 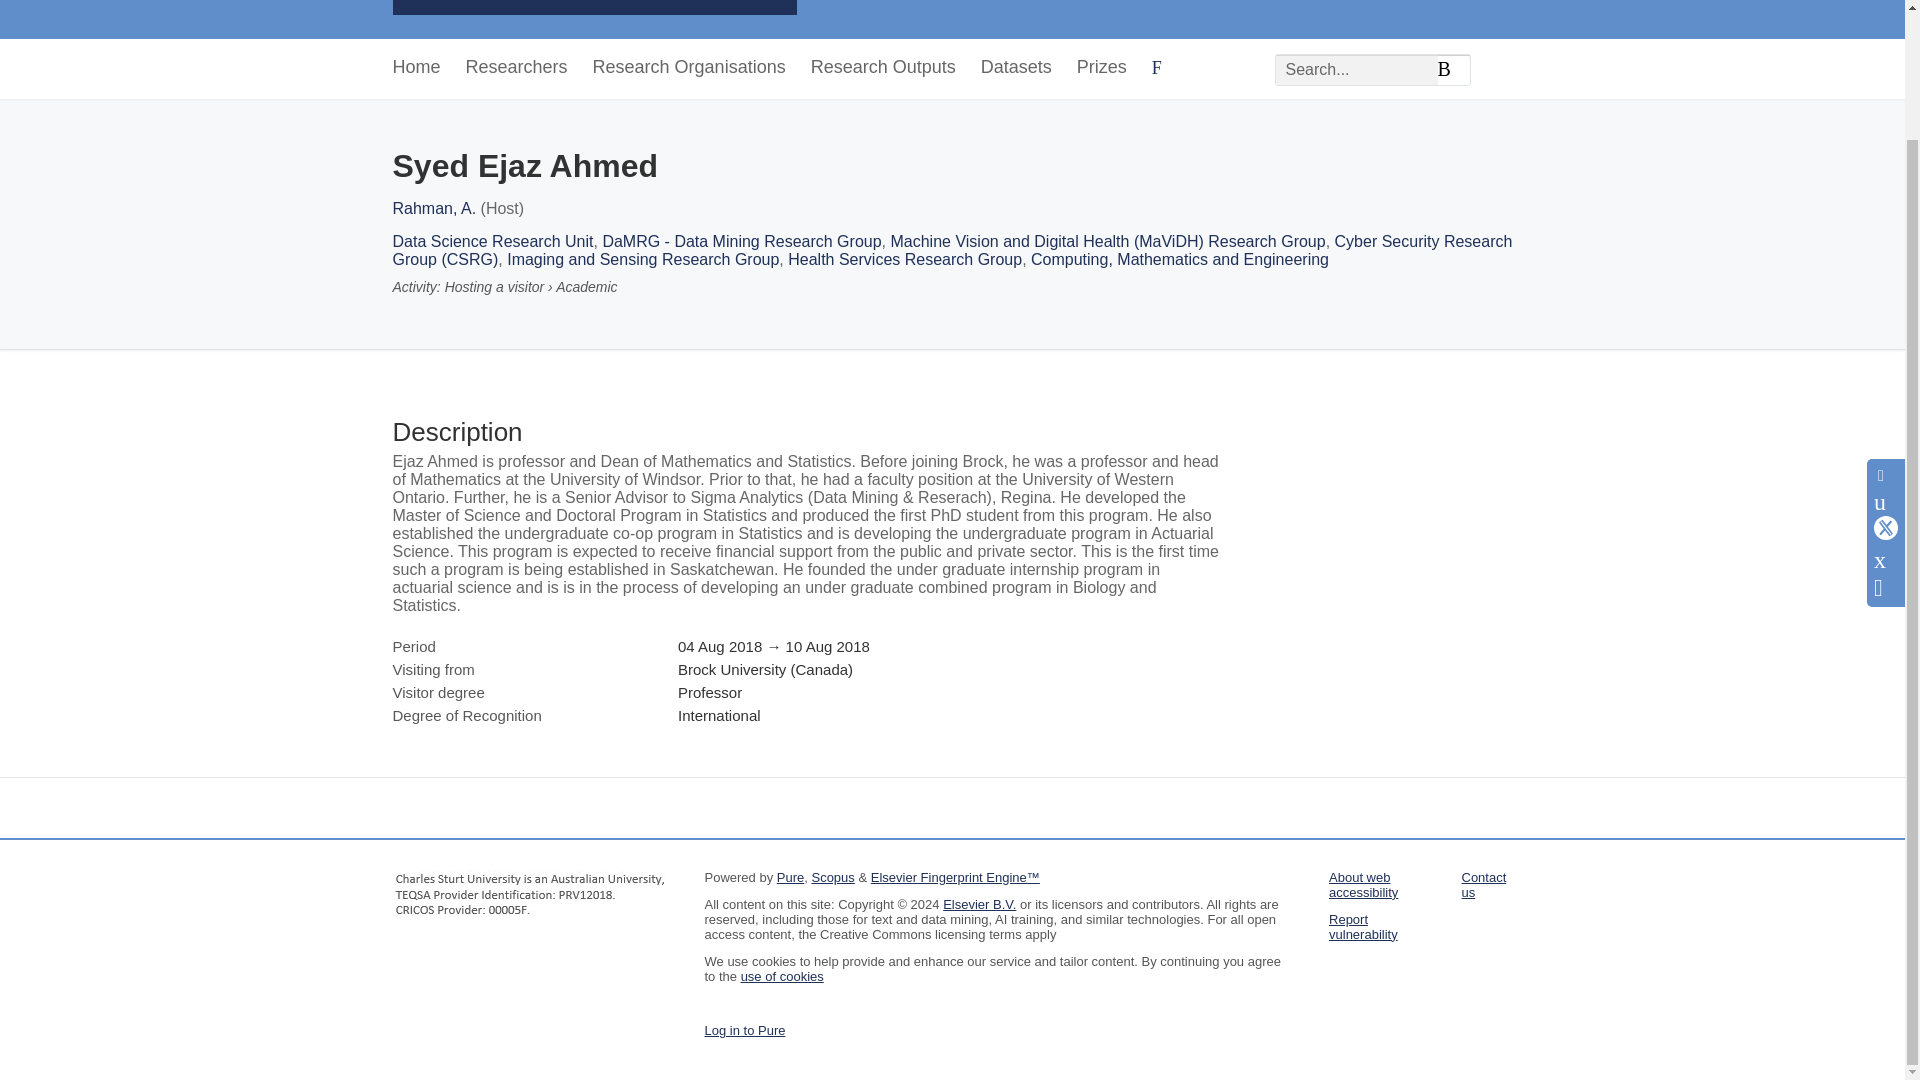 I want to click on Charles Sturt University Research Output Home, so click(x=594, y=10).